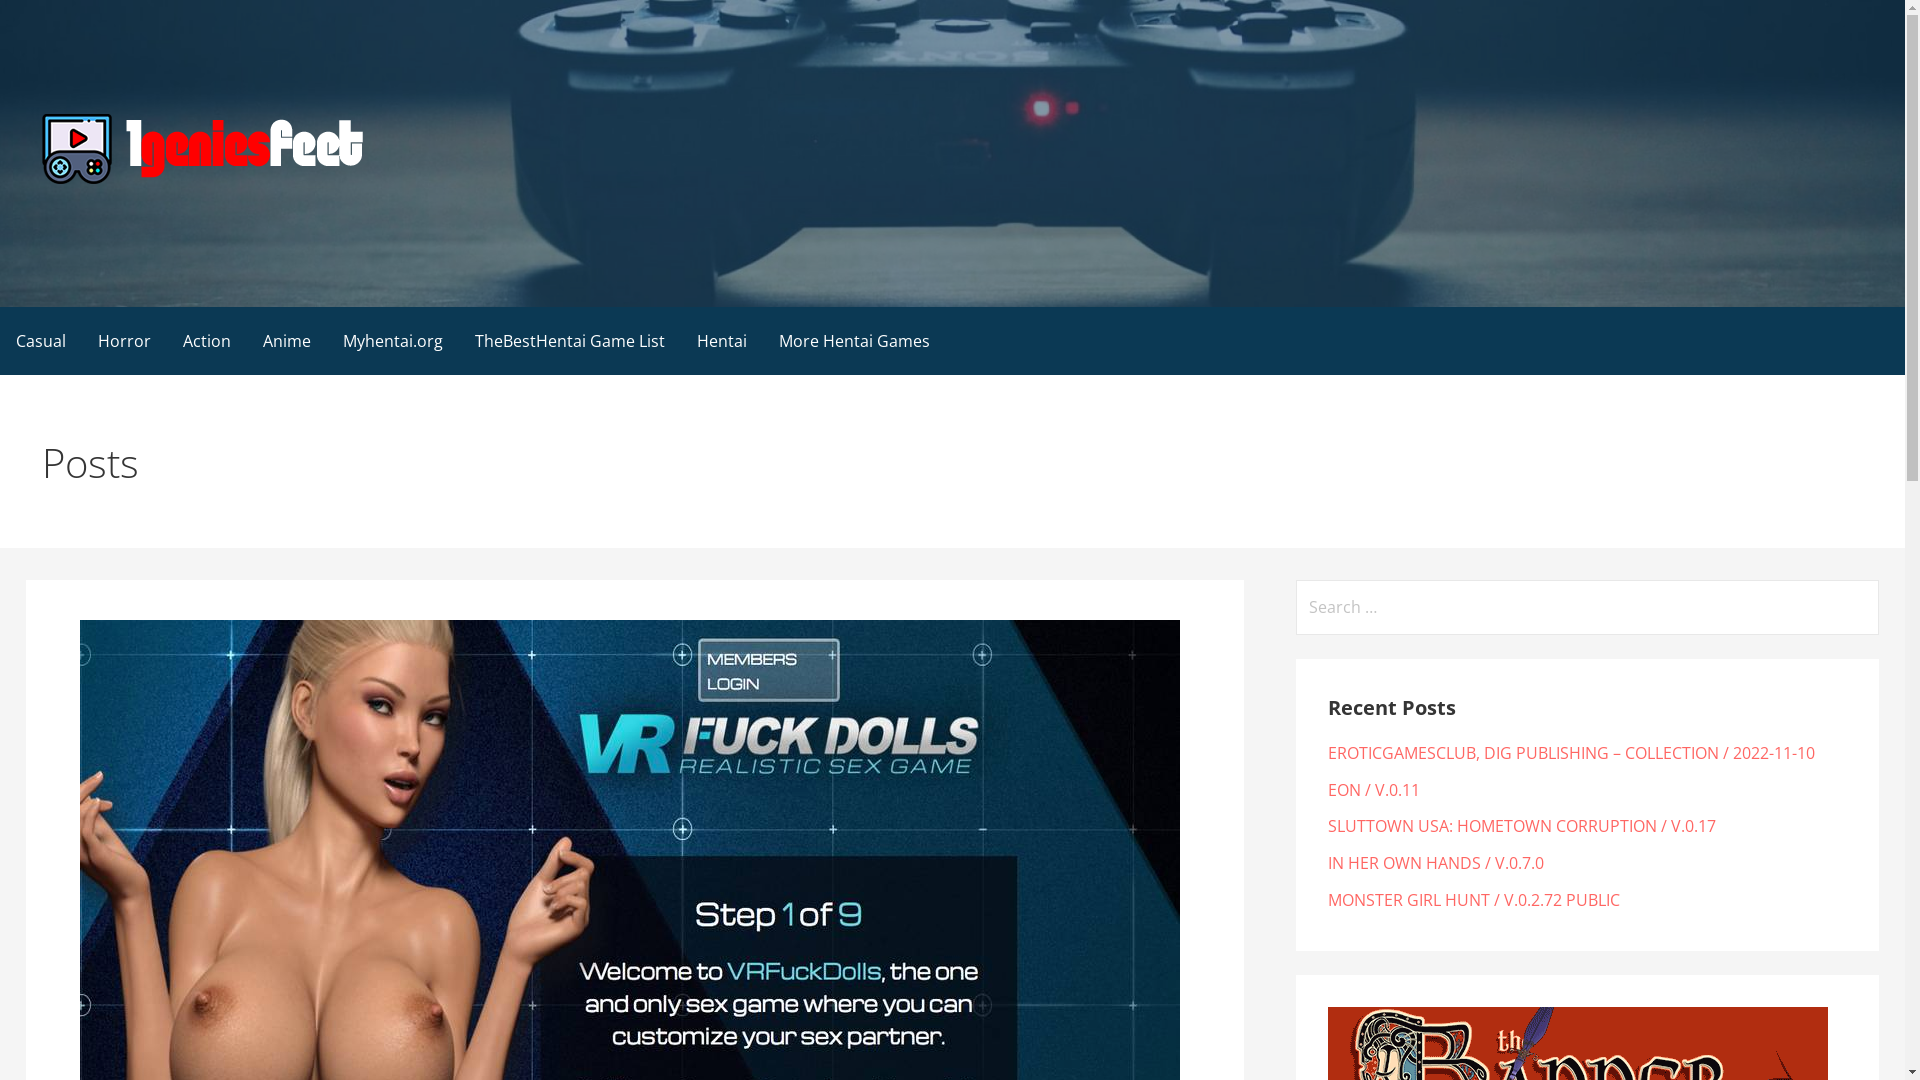 The image size is (1920, 1080). What do you see at coordinates (124, 340) in the screenshot?
I see `Horror` at bounding box center [124, 340].